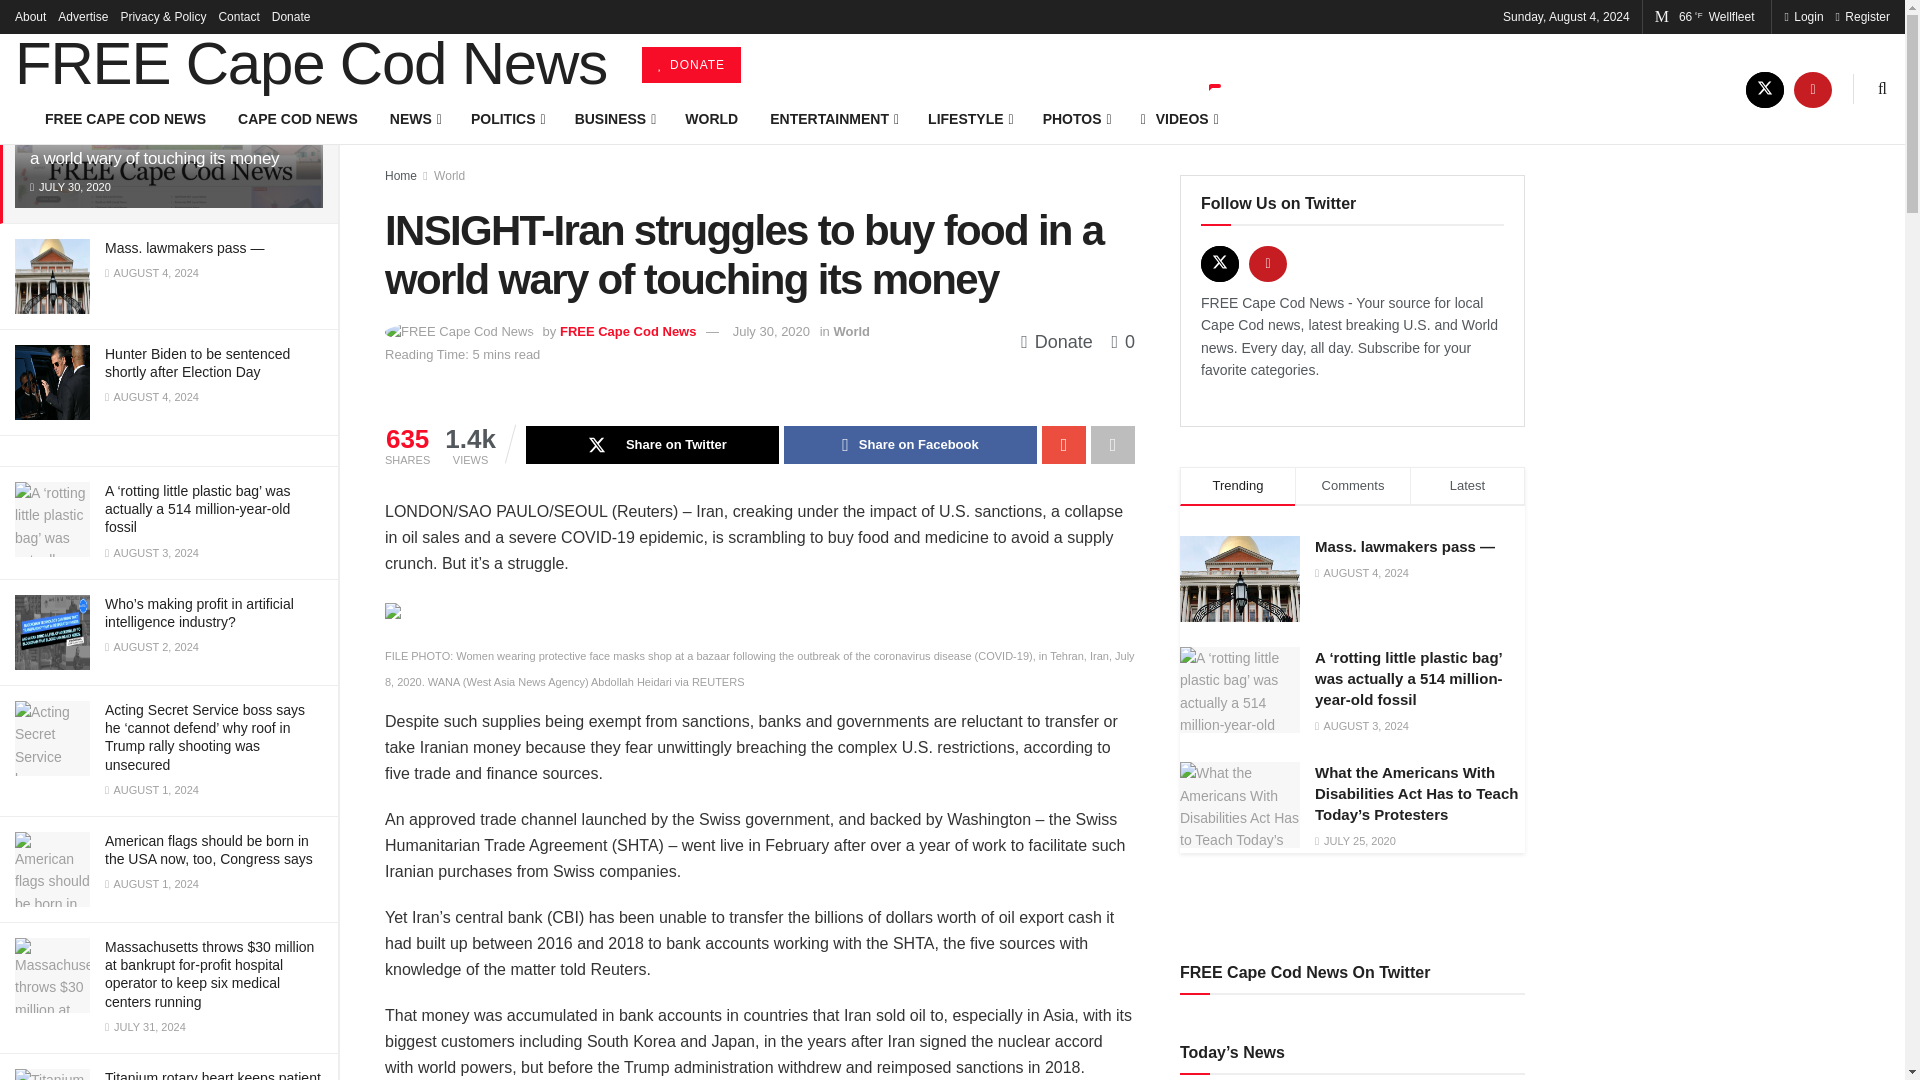 The image size is (1920, 1080). What do you see at coordinates (1862, 16) in the screenshot?
I see `Register` at bounding box center [1862, 16].